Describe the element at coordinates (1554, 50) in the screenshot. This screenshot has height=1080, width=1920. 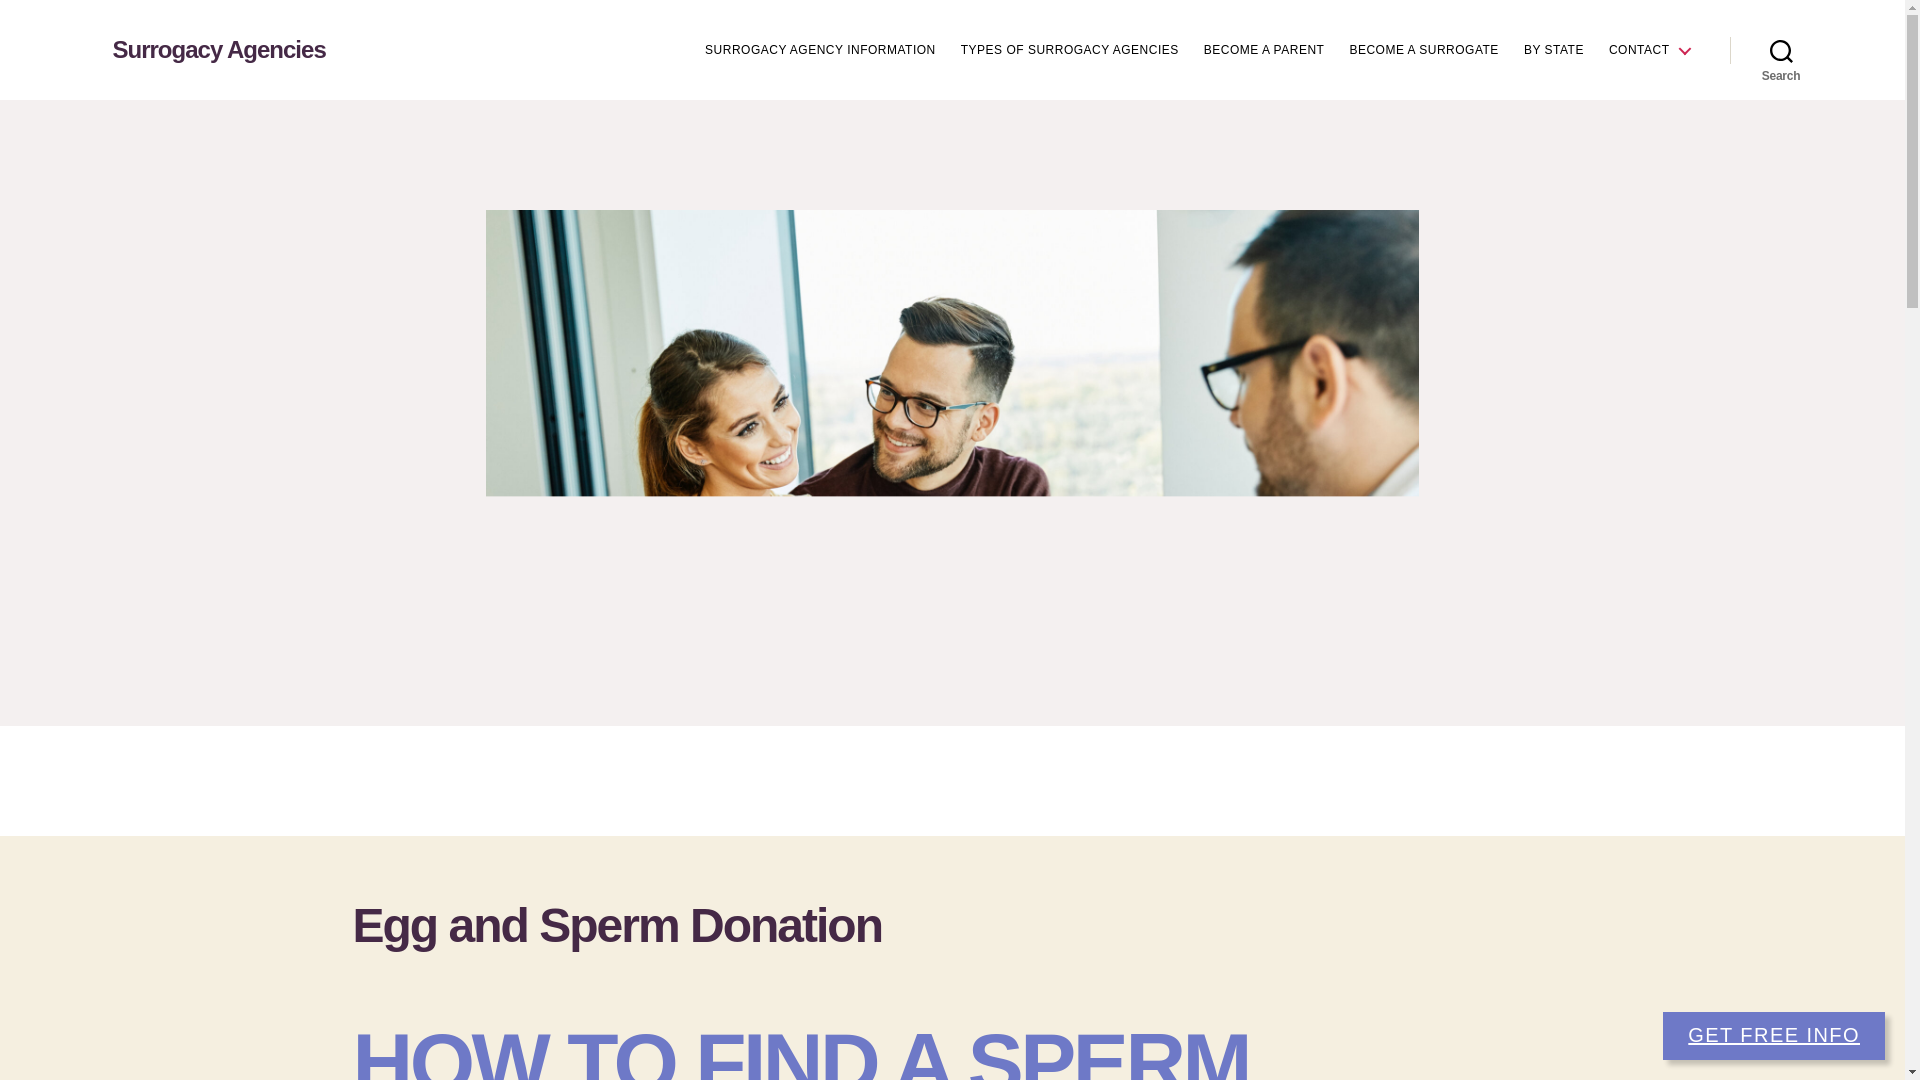
I see `BY STATE` at that location.